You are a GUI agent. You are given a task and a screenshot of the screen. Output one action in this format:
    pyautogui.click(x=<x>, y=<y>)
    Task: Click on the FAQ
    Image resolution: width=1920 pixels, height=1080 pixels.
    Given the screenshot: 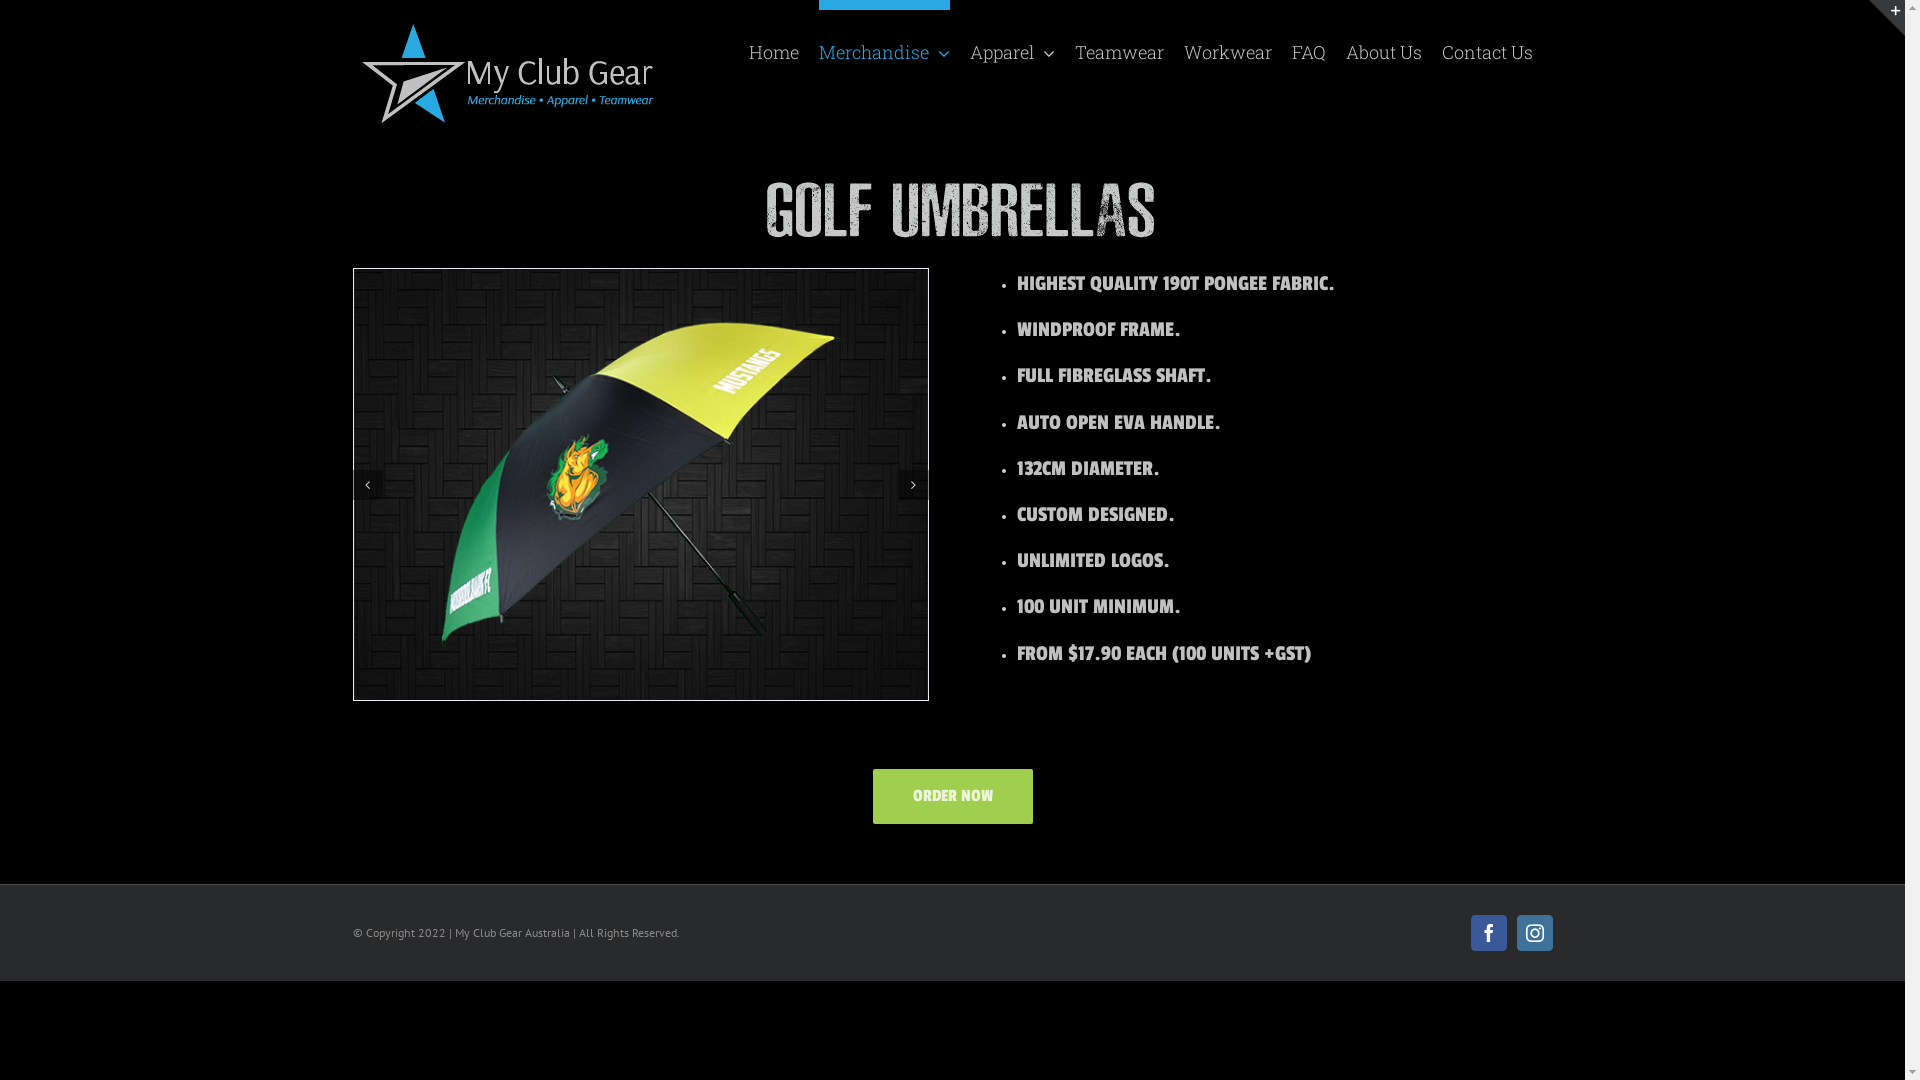 What is the action you would take?
    pyautogui.click(x=1309, y=46)
    